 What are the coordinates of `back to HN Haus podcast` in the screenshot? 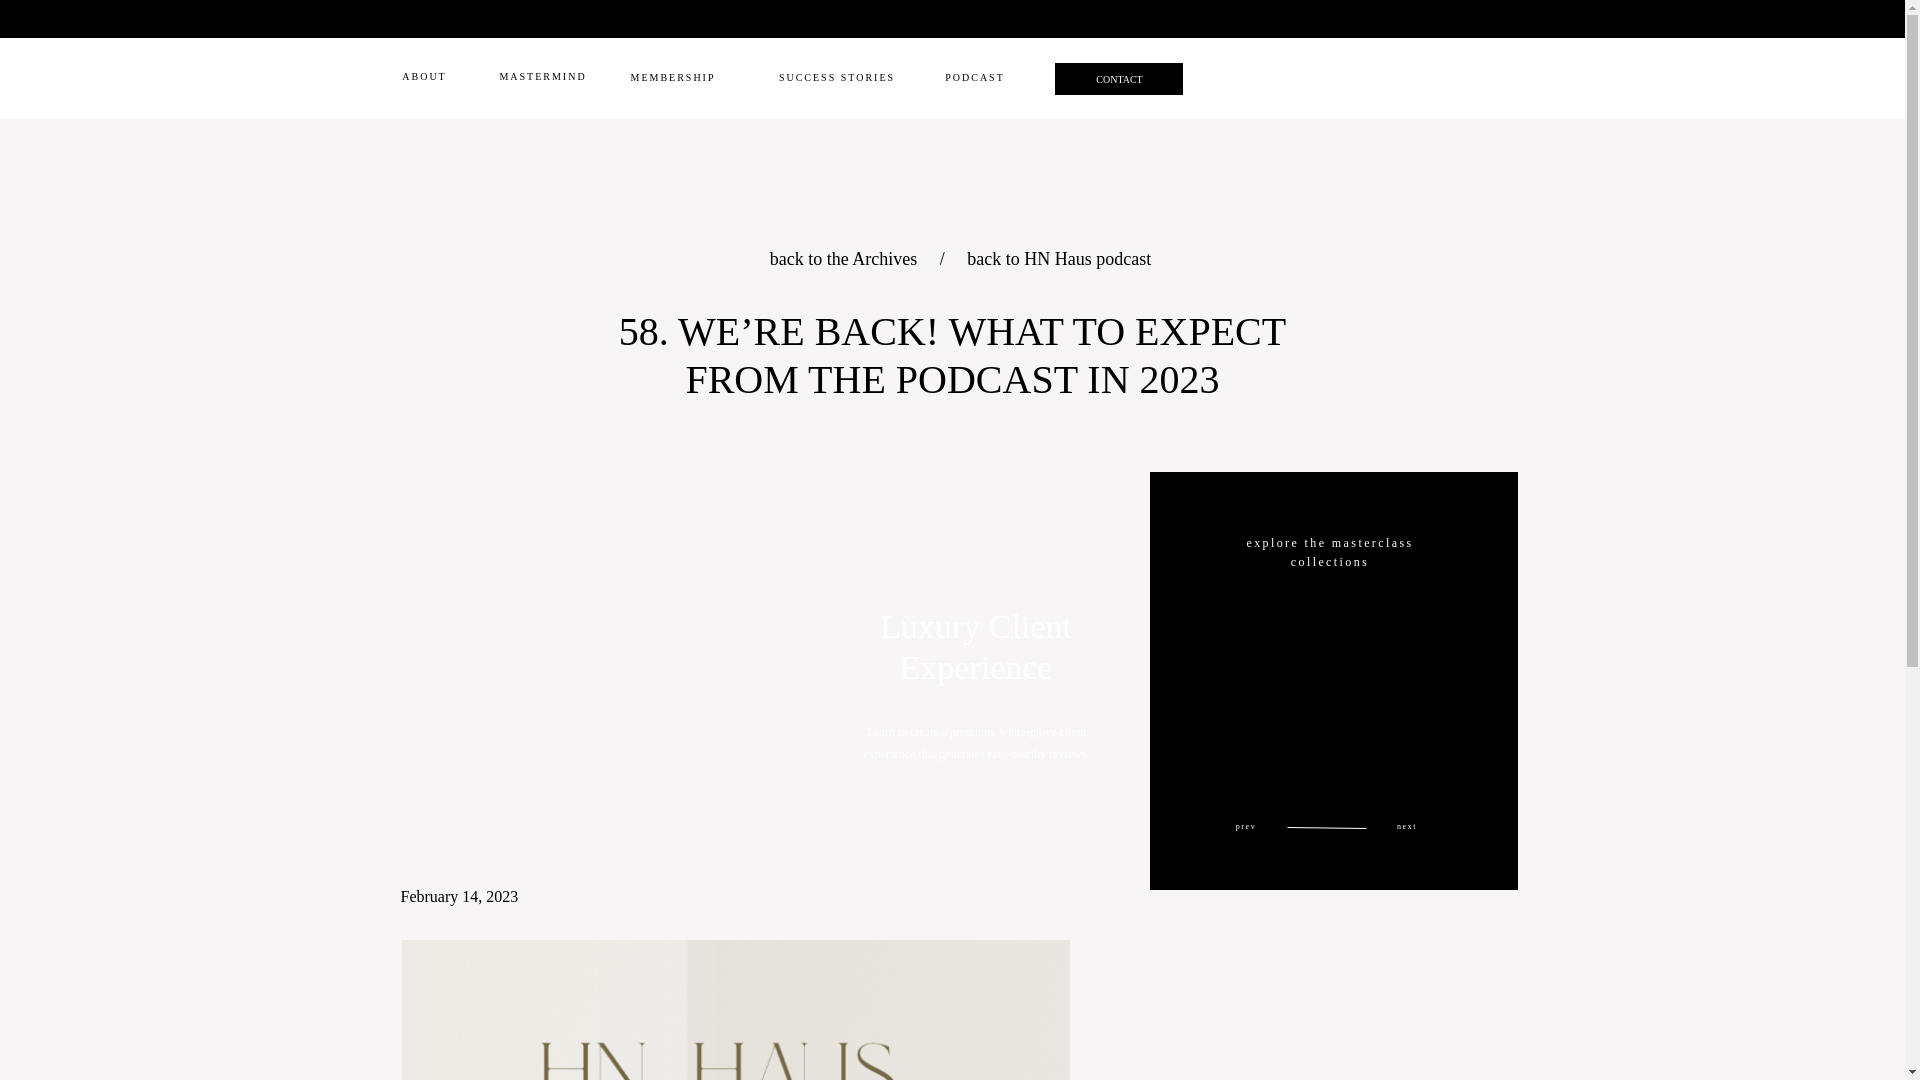 It's located at (1058, 258).